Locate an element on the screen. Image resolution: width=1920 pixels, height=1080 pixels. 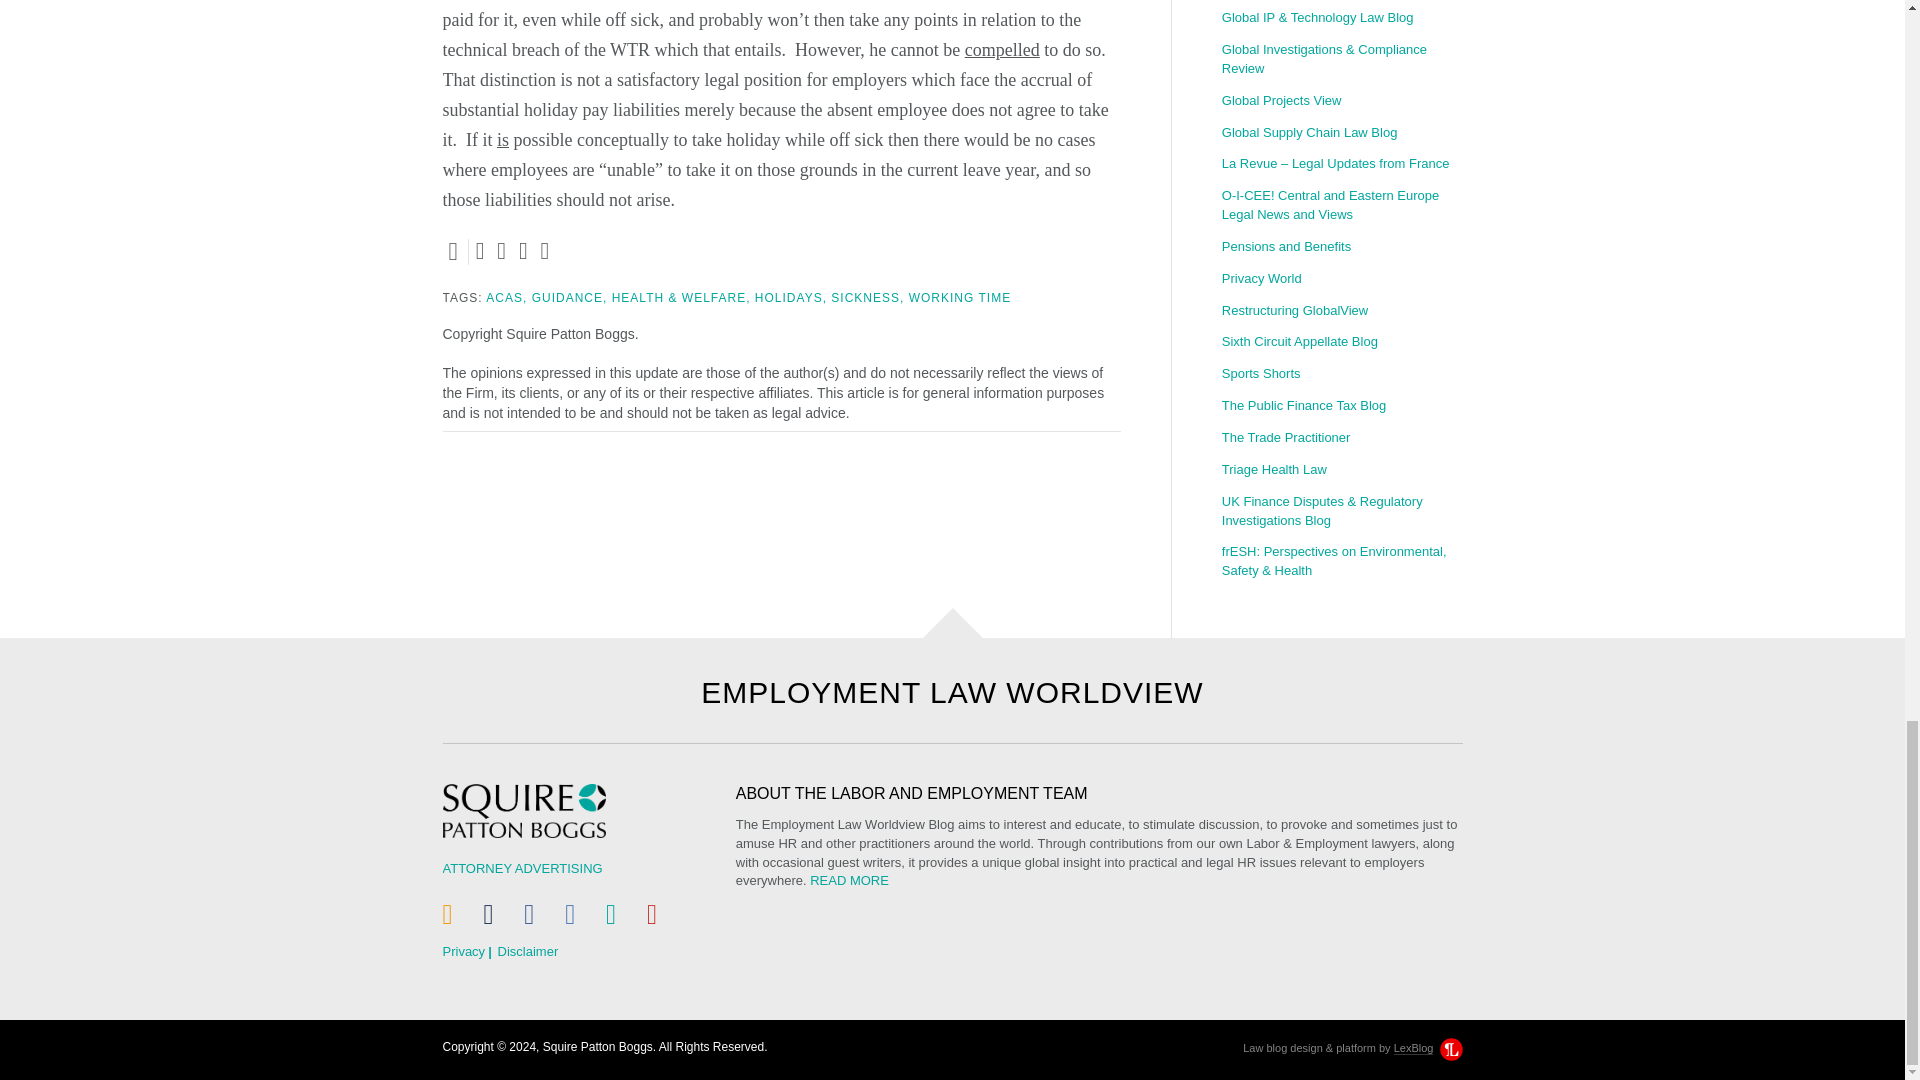
SICKNESS, is located at coordinates (868, 297).